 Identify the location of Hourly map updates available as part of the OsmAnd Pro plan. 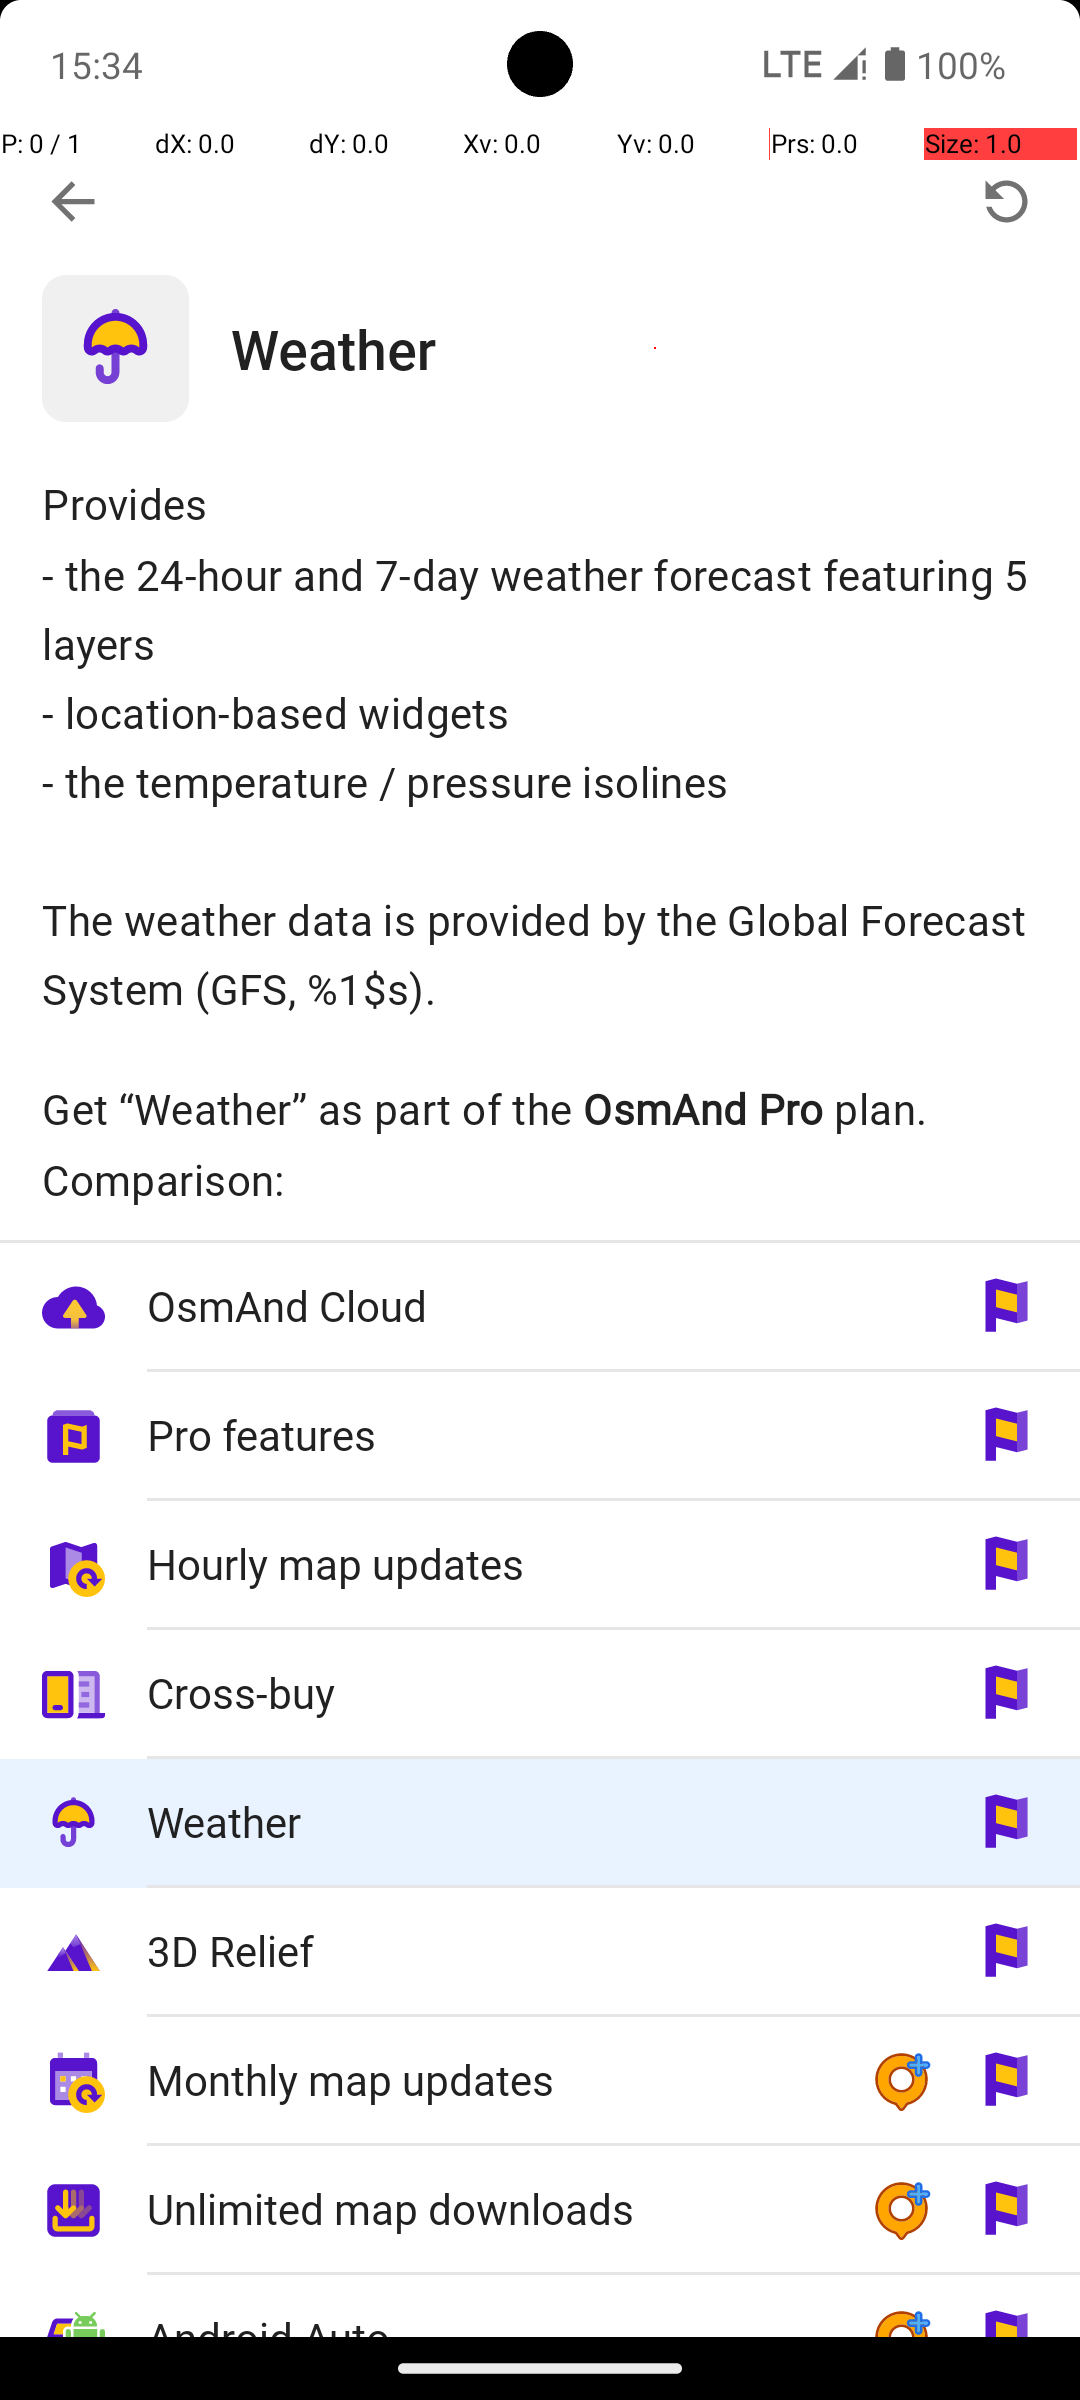
(540, 1566).